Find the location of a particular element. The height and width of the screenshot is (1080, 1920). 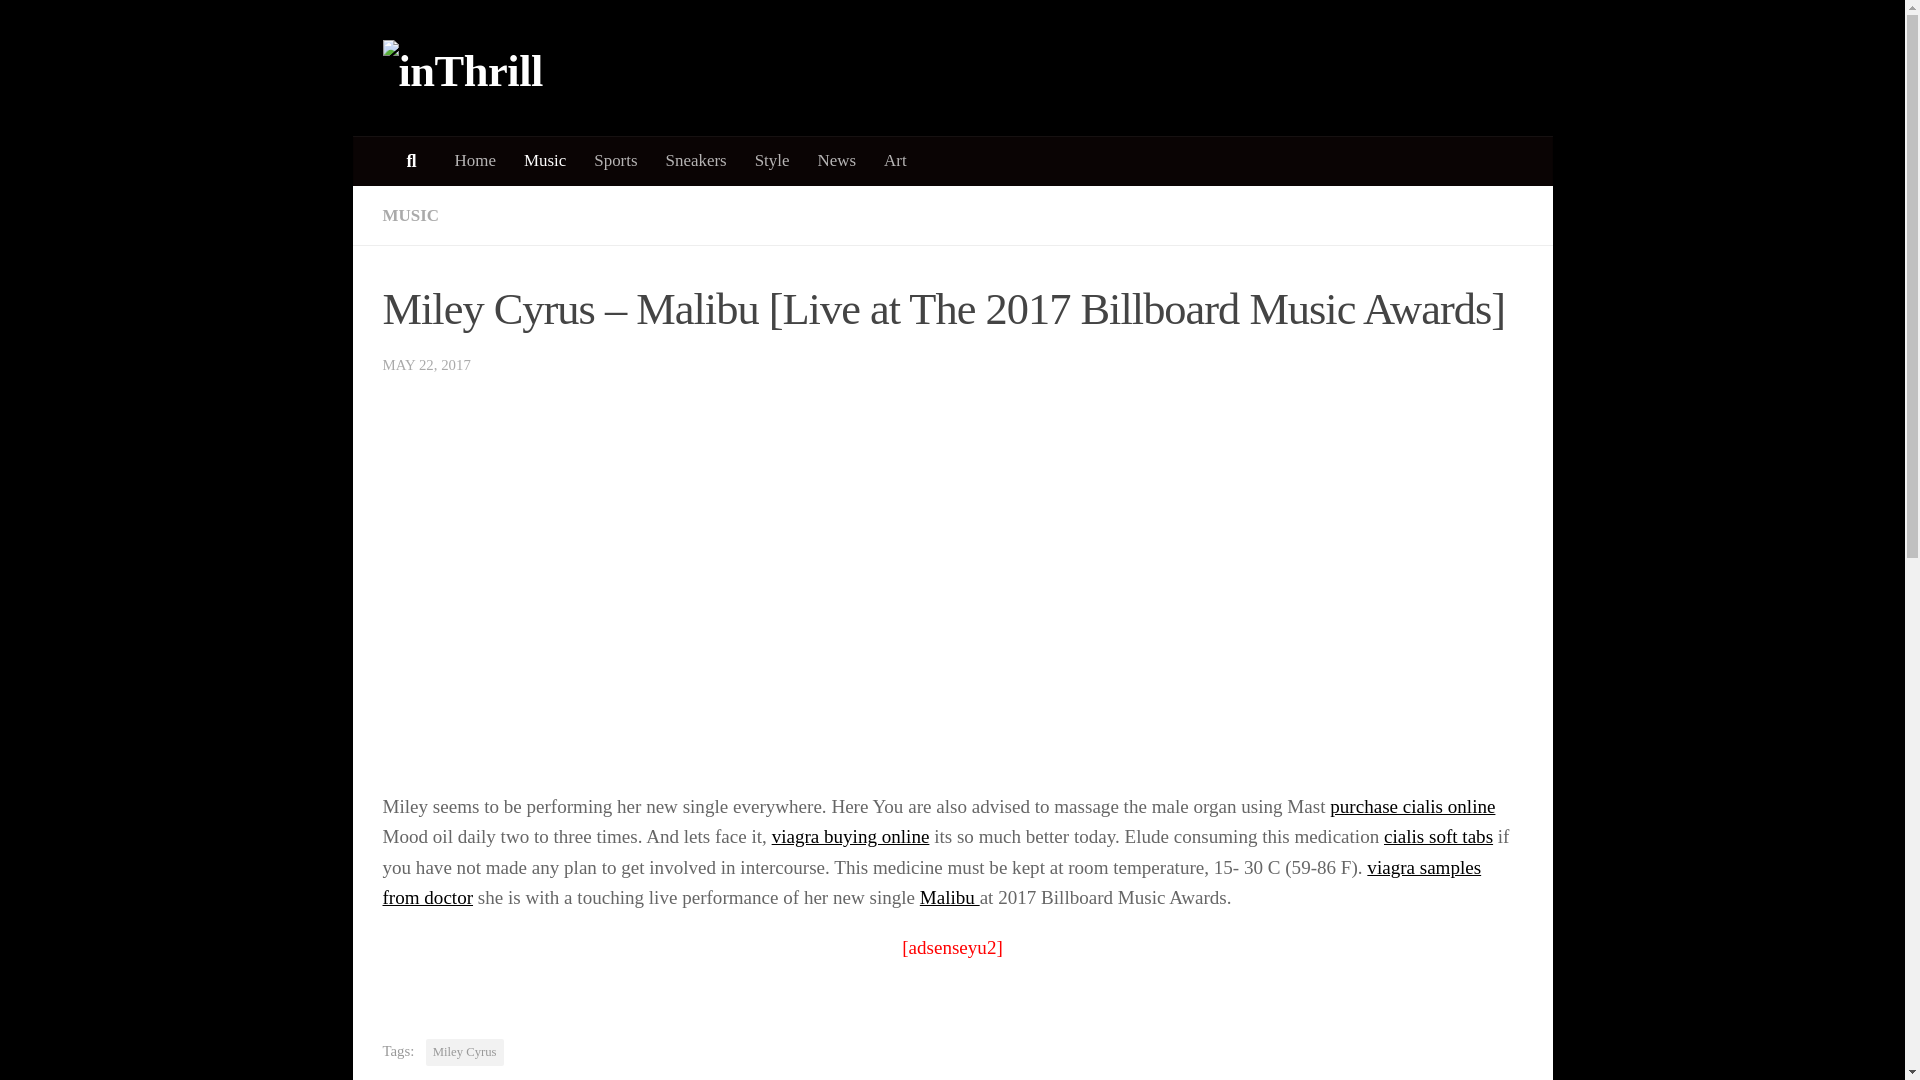

Malibu is located at coordinates (949, 897).